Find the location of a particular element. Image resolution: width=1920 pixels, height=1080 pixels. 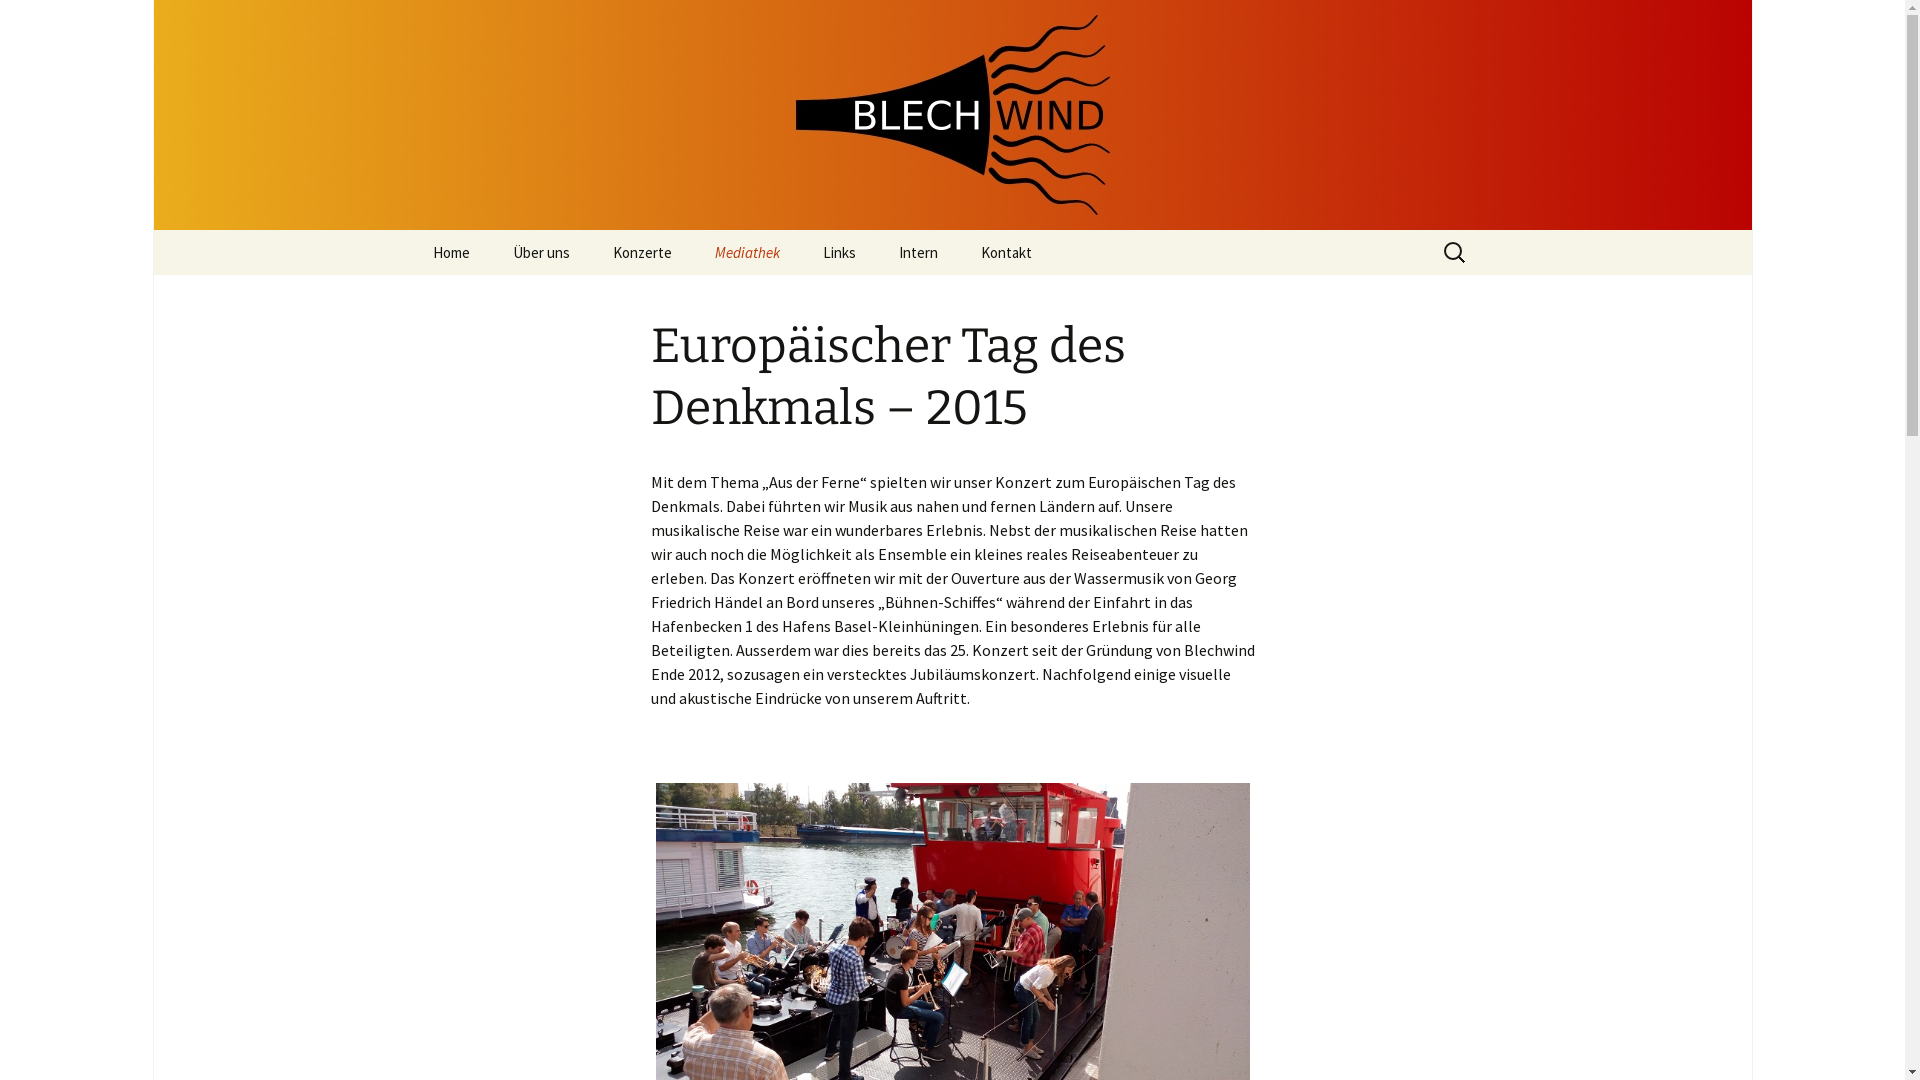

Home is located at coordinates (450, 252).